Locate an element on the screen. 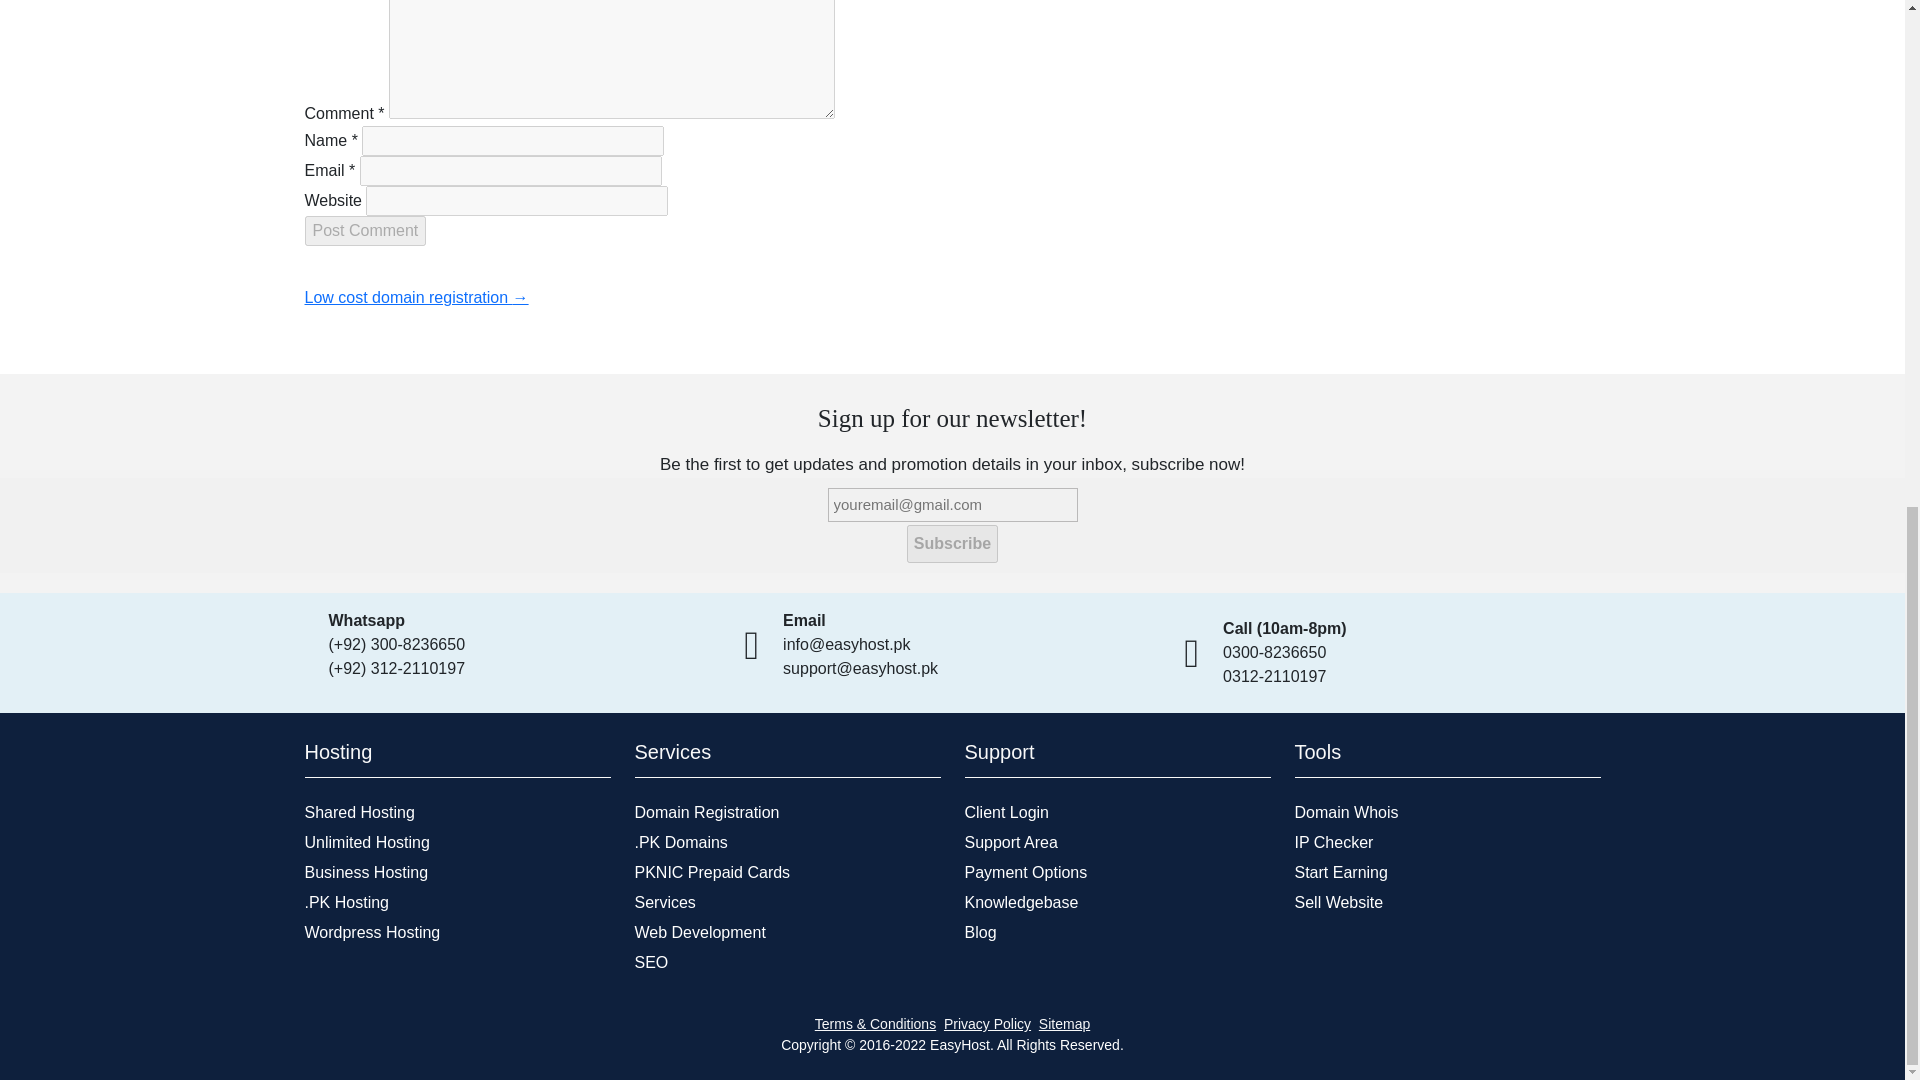 This screenshot has height=1080, width=1920. Post Comment is located at coordinates (364, 231).